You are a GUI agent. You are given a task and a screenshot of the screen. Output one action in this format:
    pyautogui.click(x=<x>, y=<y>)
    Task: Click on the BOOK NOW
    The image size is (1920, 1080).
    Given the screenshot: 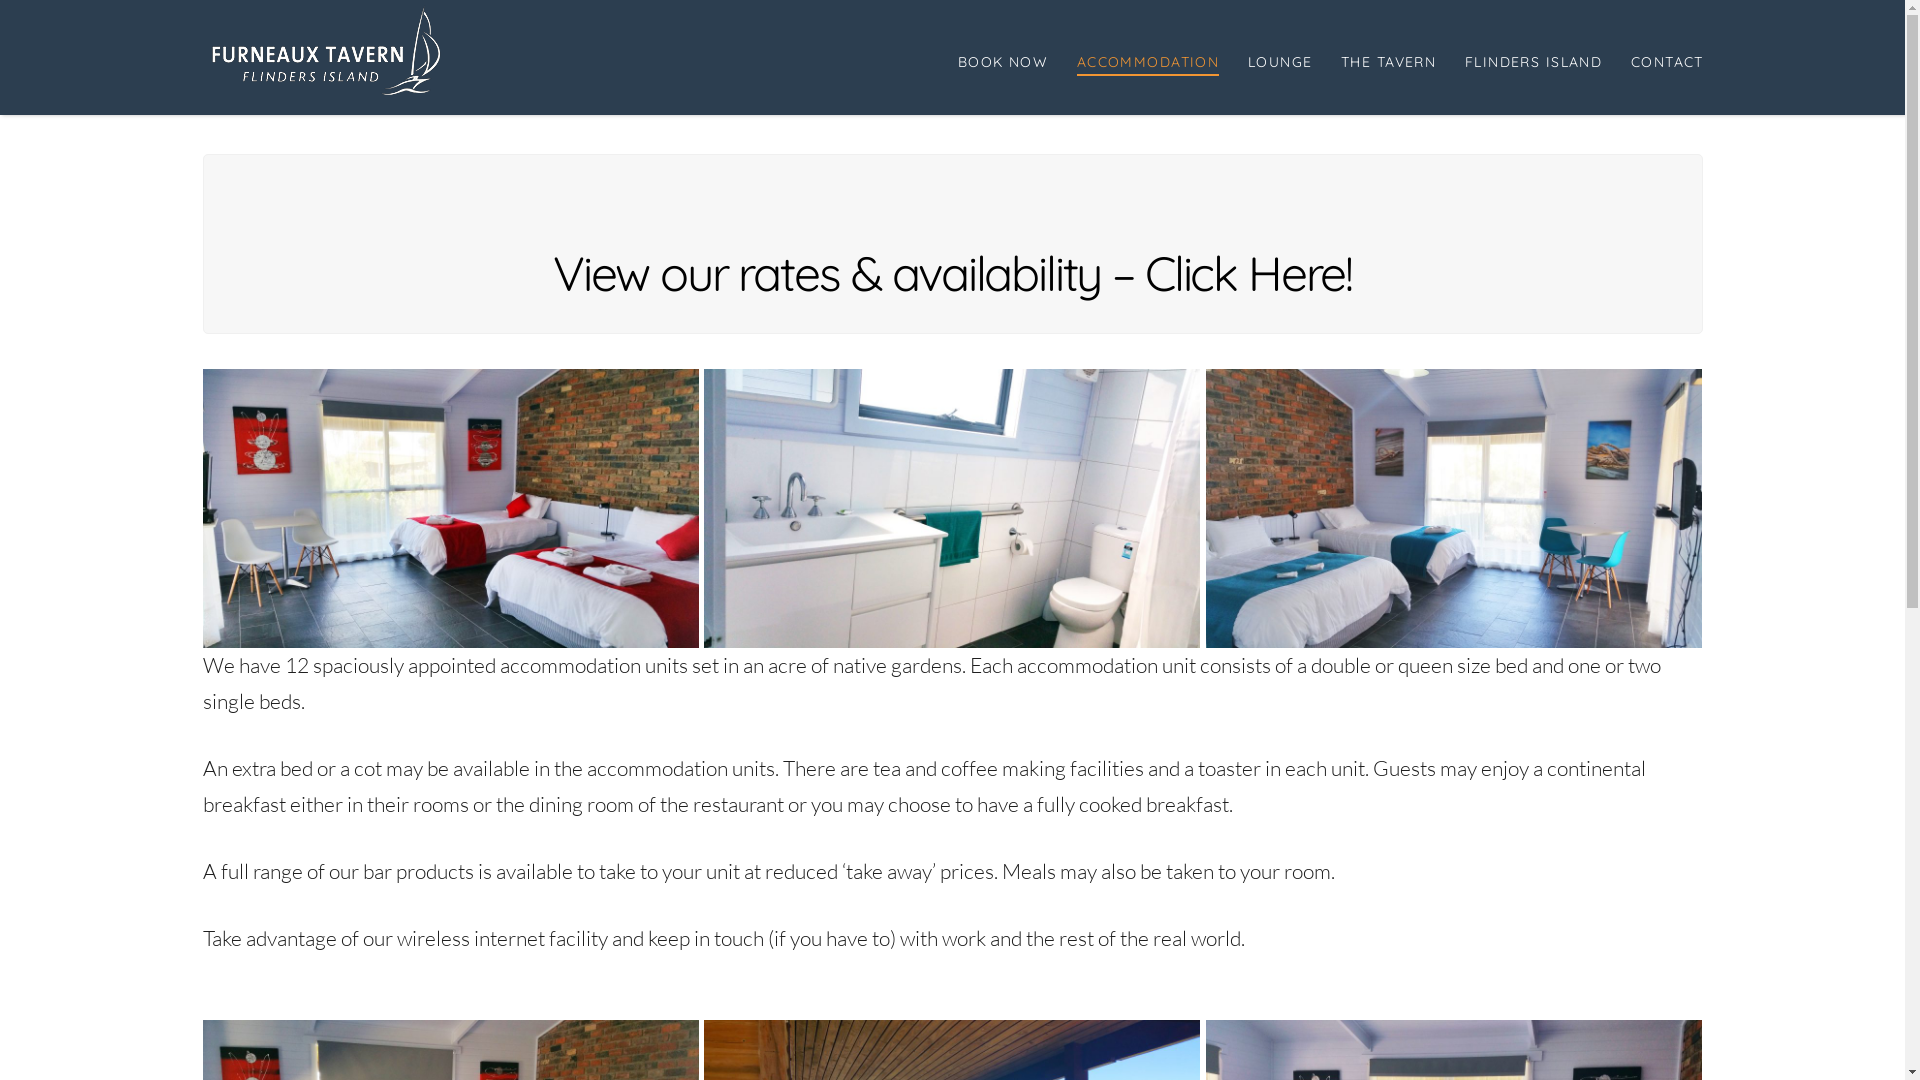 What is the action you would take?
    pyautogui.click(x=1002, y=58)
    